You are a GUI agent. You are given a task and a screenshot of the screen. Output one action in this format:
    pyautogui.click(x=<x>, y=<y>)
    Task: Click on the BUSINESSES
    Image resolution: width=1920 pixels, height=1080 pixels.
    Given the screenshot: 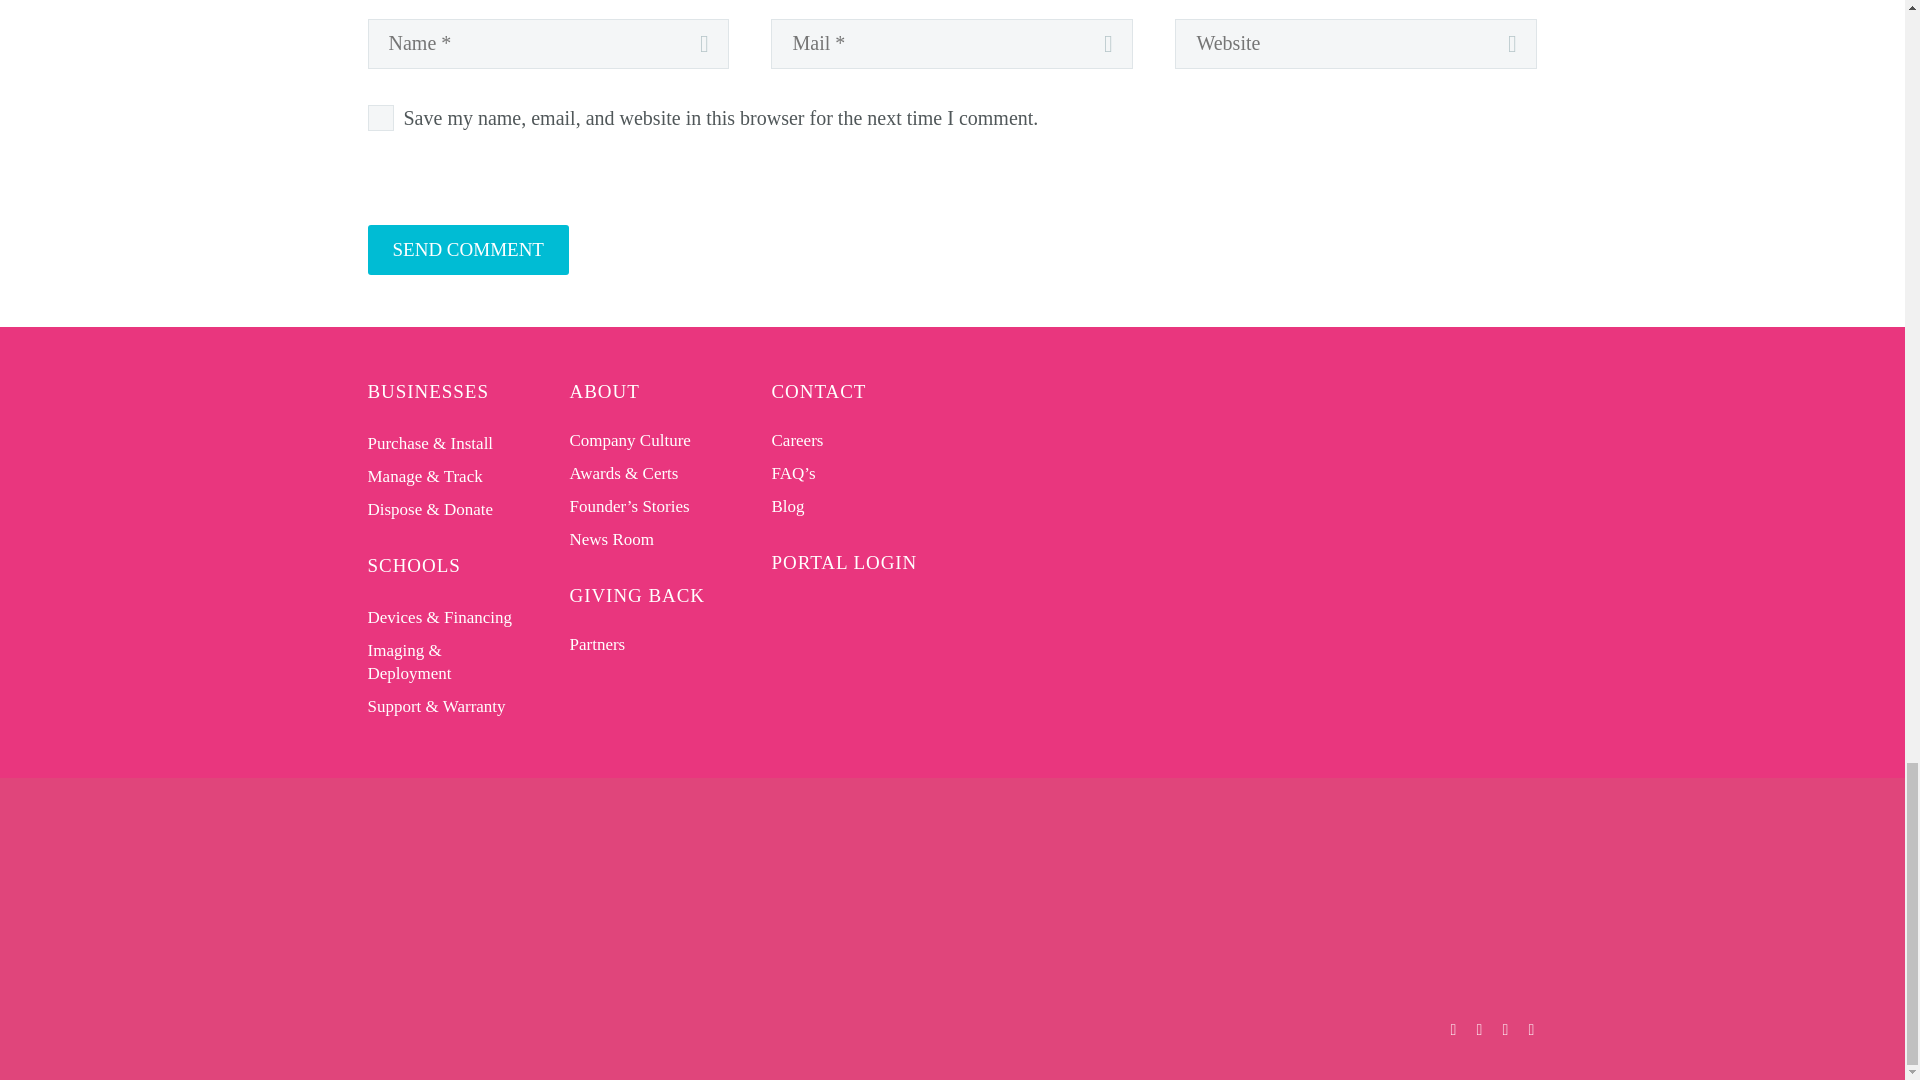 What is the action you would take?
    pyautogui.click(x=428, y=390)
    